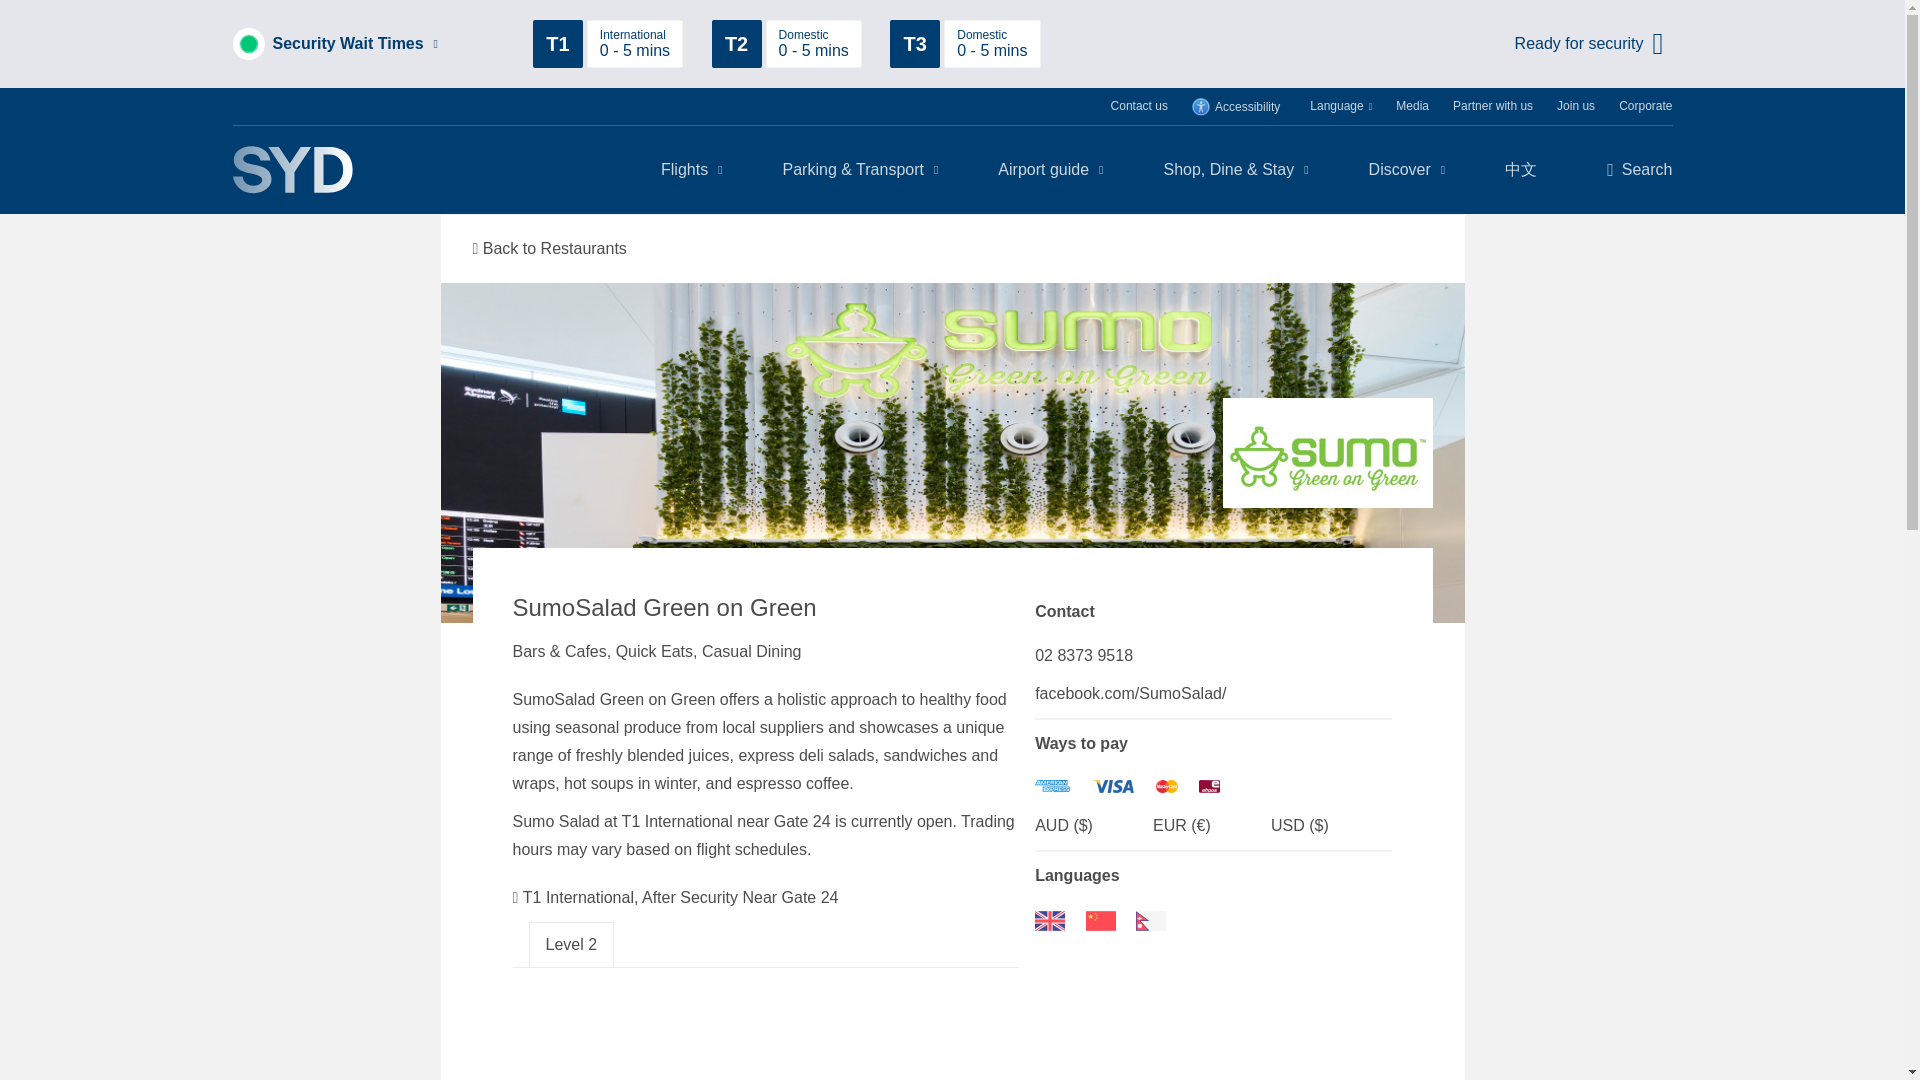 The height and width of the screenshot is (1080, 1920). What do you see at coordinates (1150, 921) in the screenshot?
I see `Nepalese` at bounding box center [1150, 921].